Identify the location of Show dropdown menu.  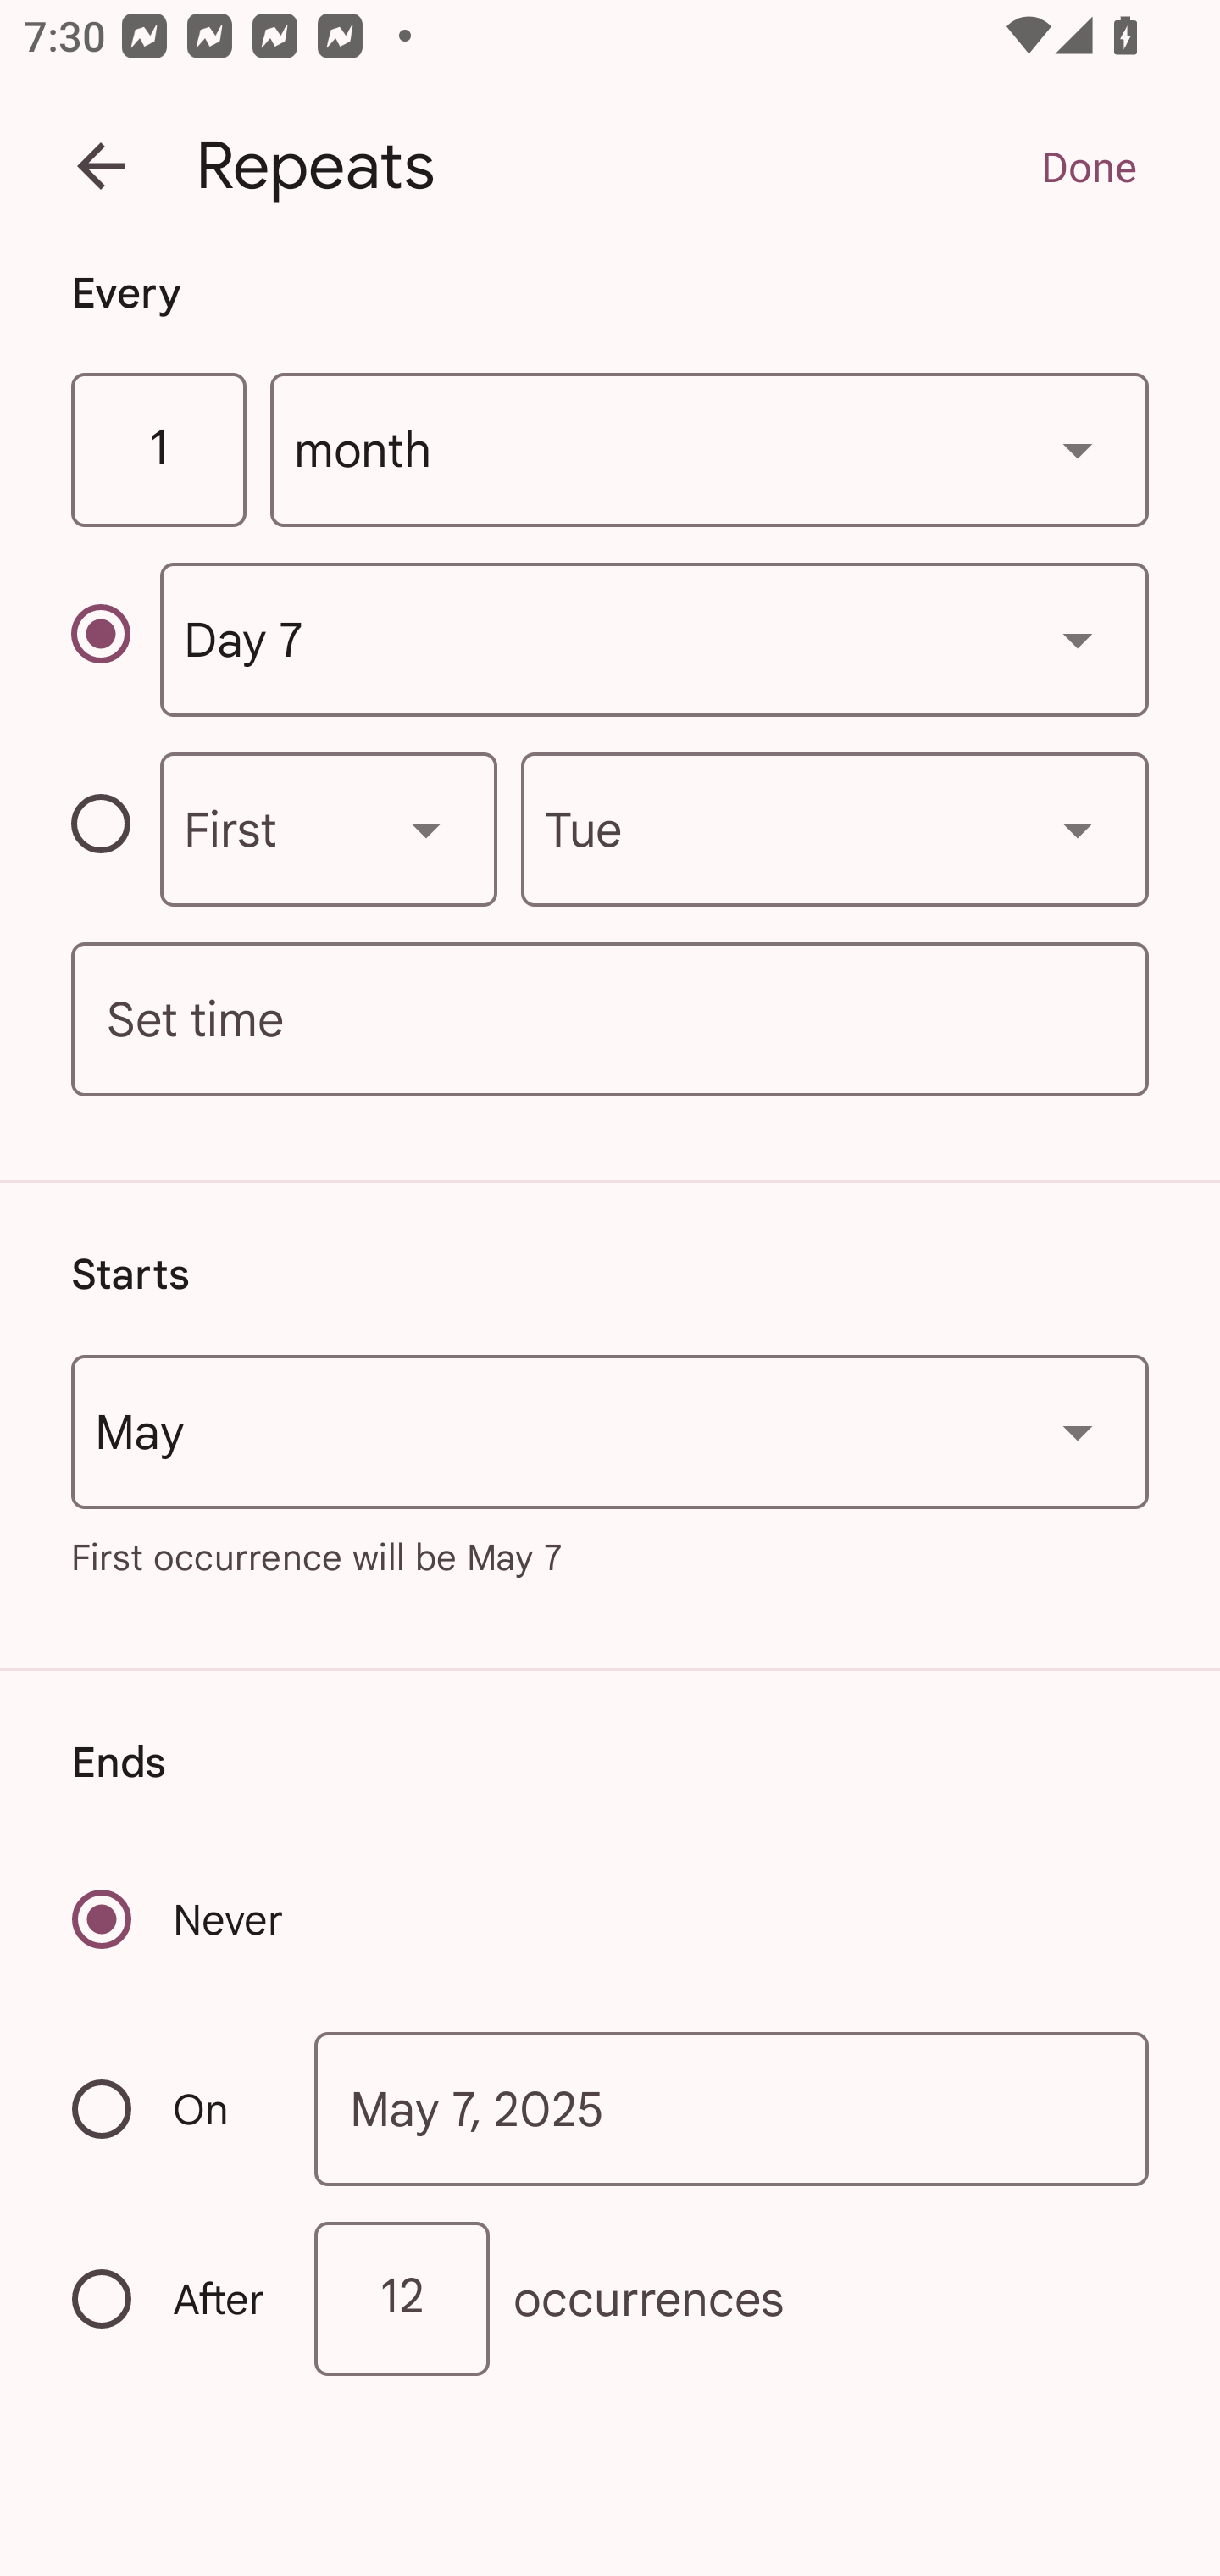
(1078, 449).